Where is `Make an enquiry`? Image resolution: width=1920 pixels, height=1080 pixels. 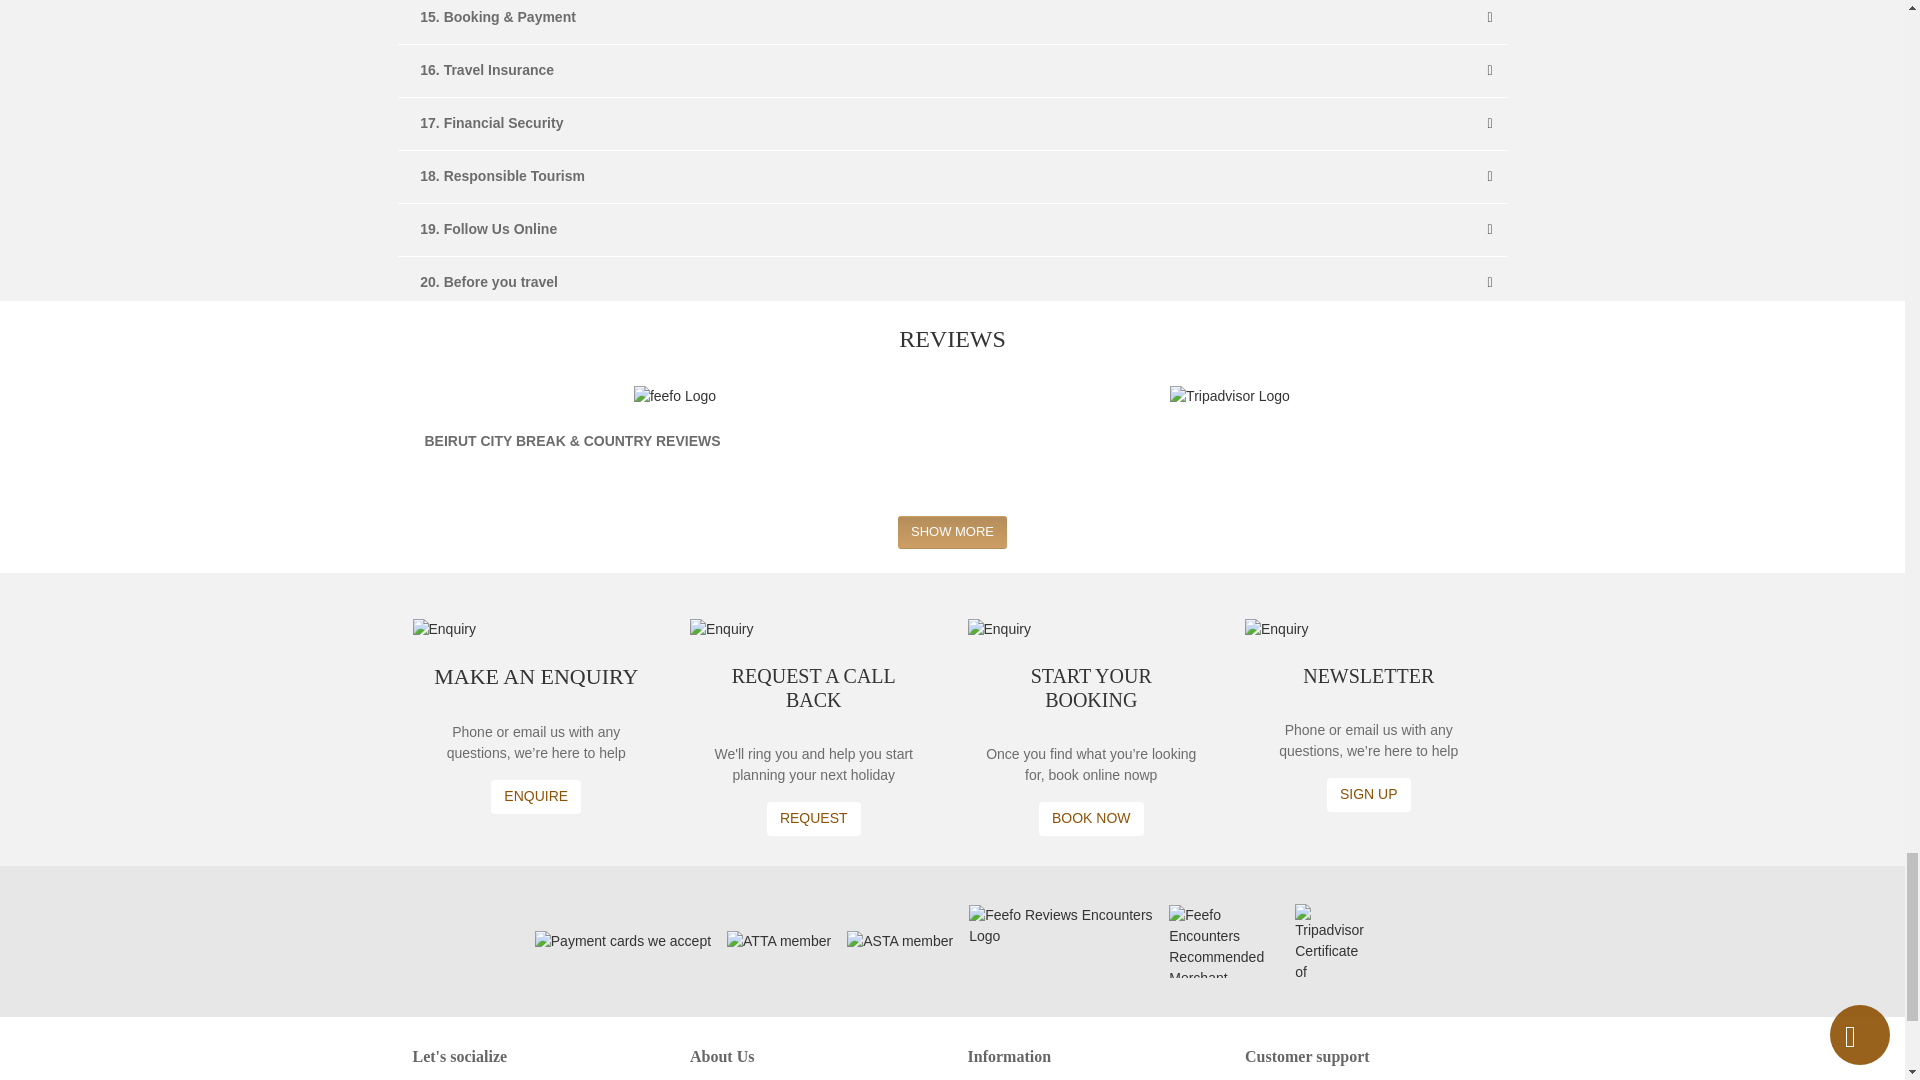
Make an enquiry is located at coordinates (536, 796).